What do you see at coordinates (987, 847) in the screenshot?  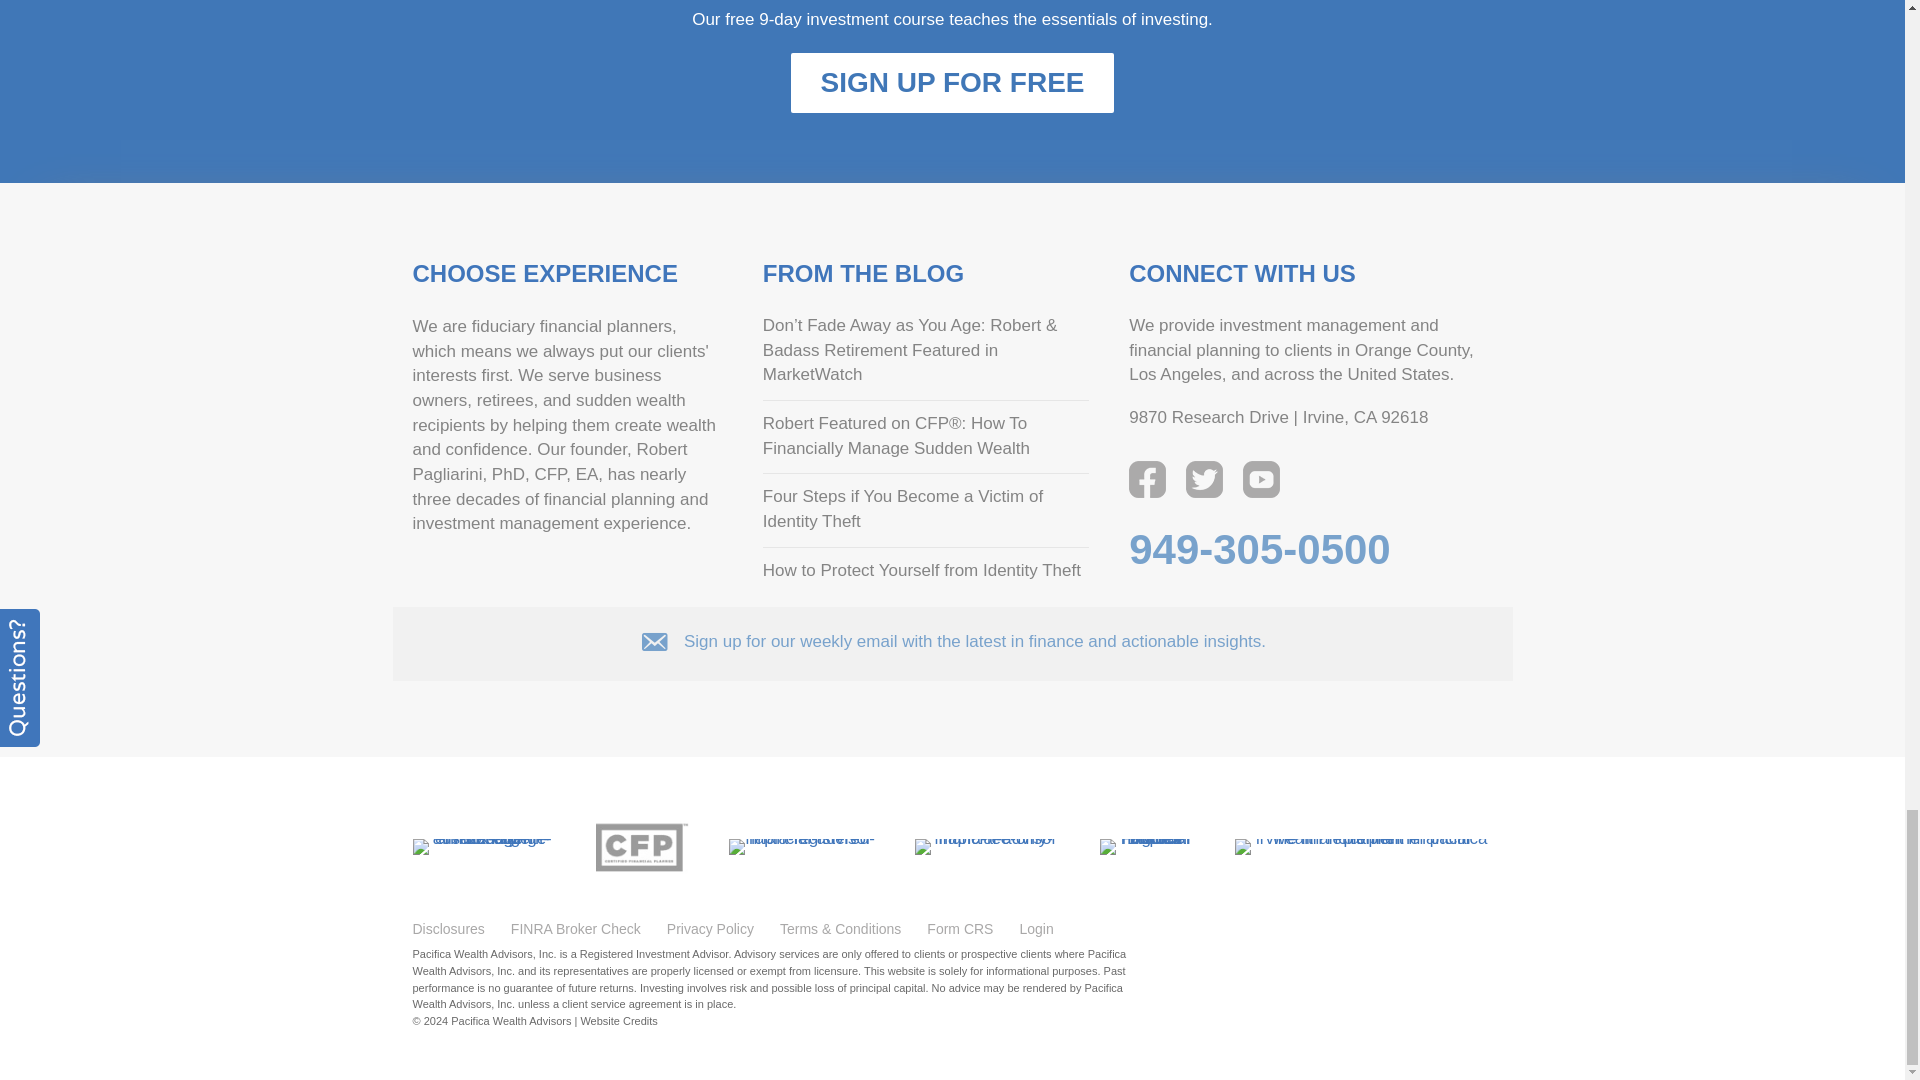 I see `napfa-fee-only-financial-advisor` at bounding box center [987, 847].